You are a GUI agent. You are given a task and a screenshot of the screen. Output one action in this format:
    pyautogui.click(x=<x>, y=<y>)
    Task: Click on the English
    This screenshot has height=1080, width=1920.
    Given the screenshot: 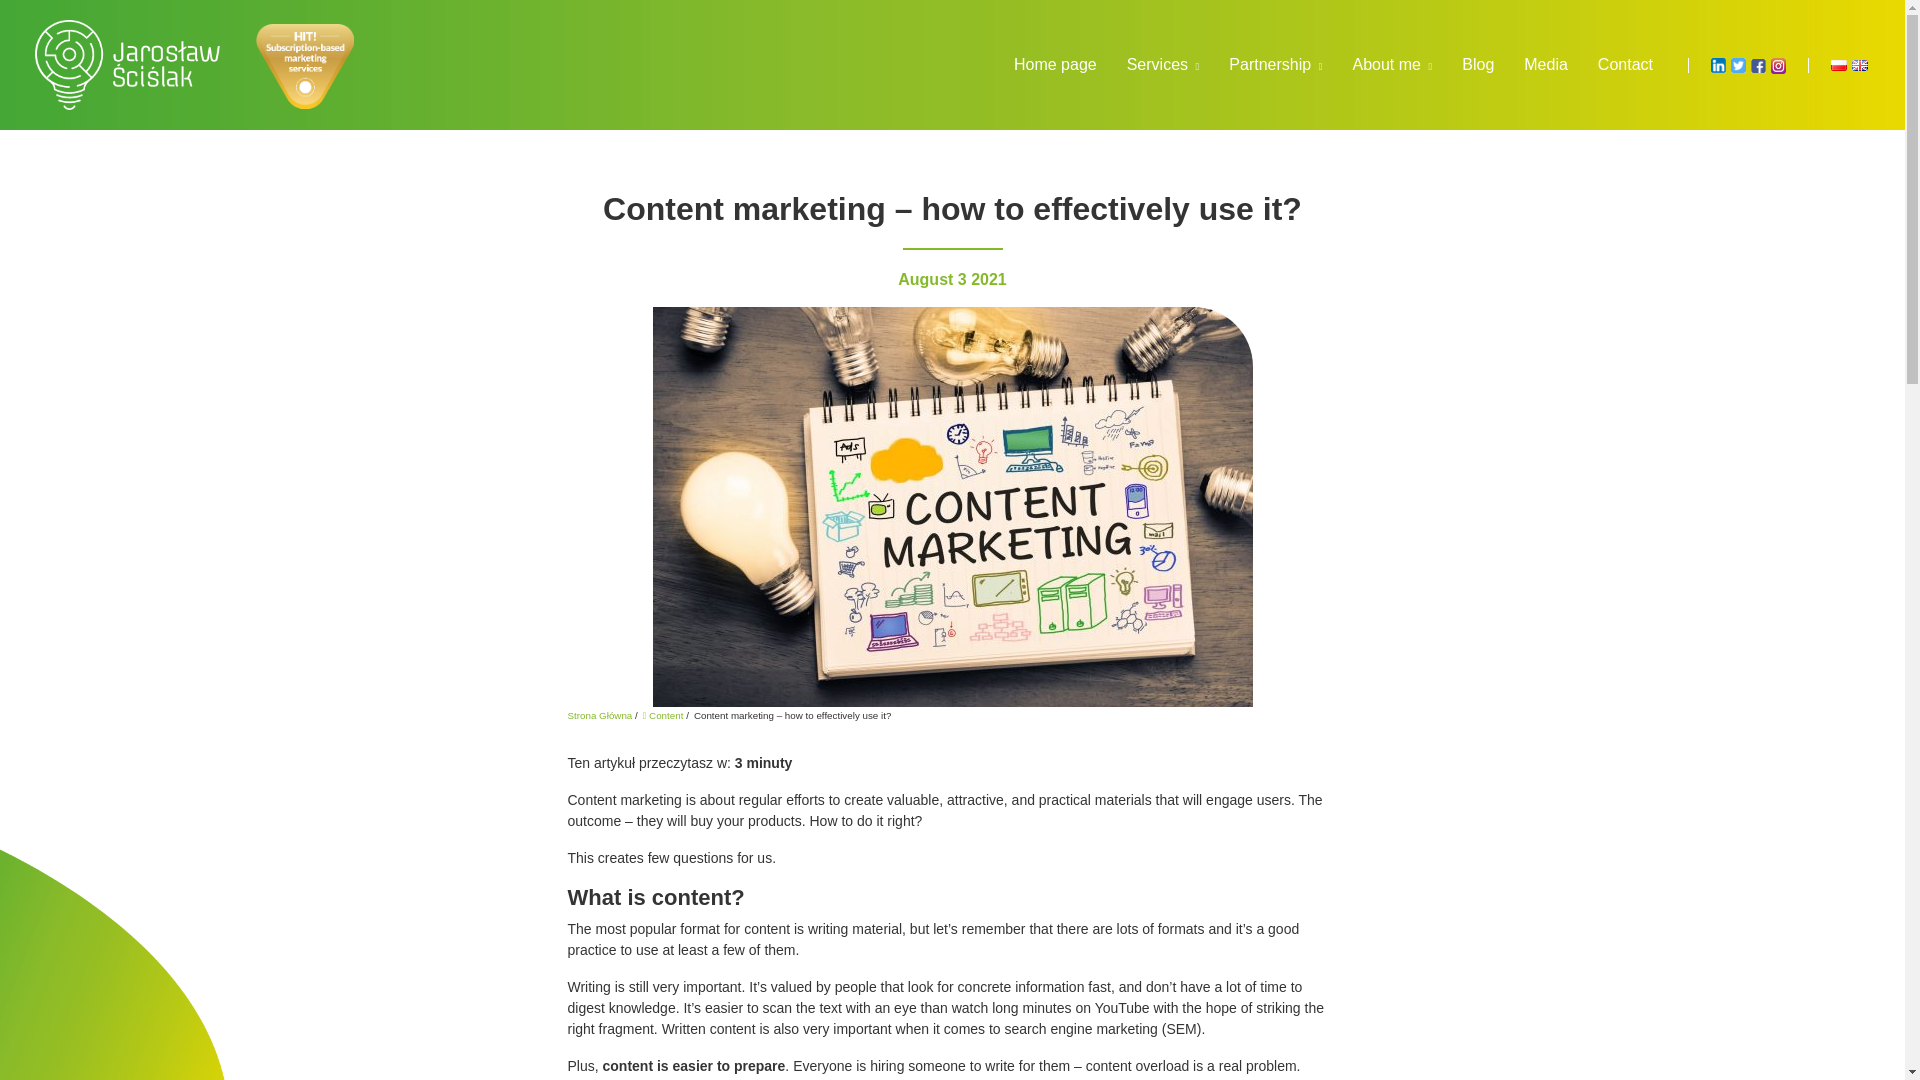 What is the action you would take?
    pyautogui.click(x=1860, y=66)
    